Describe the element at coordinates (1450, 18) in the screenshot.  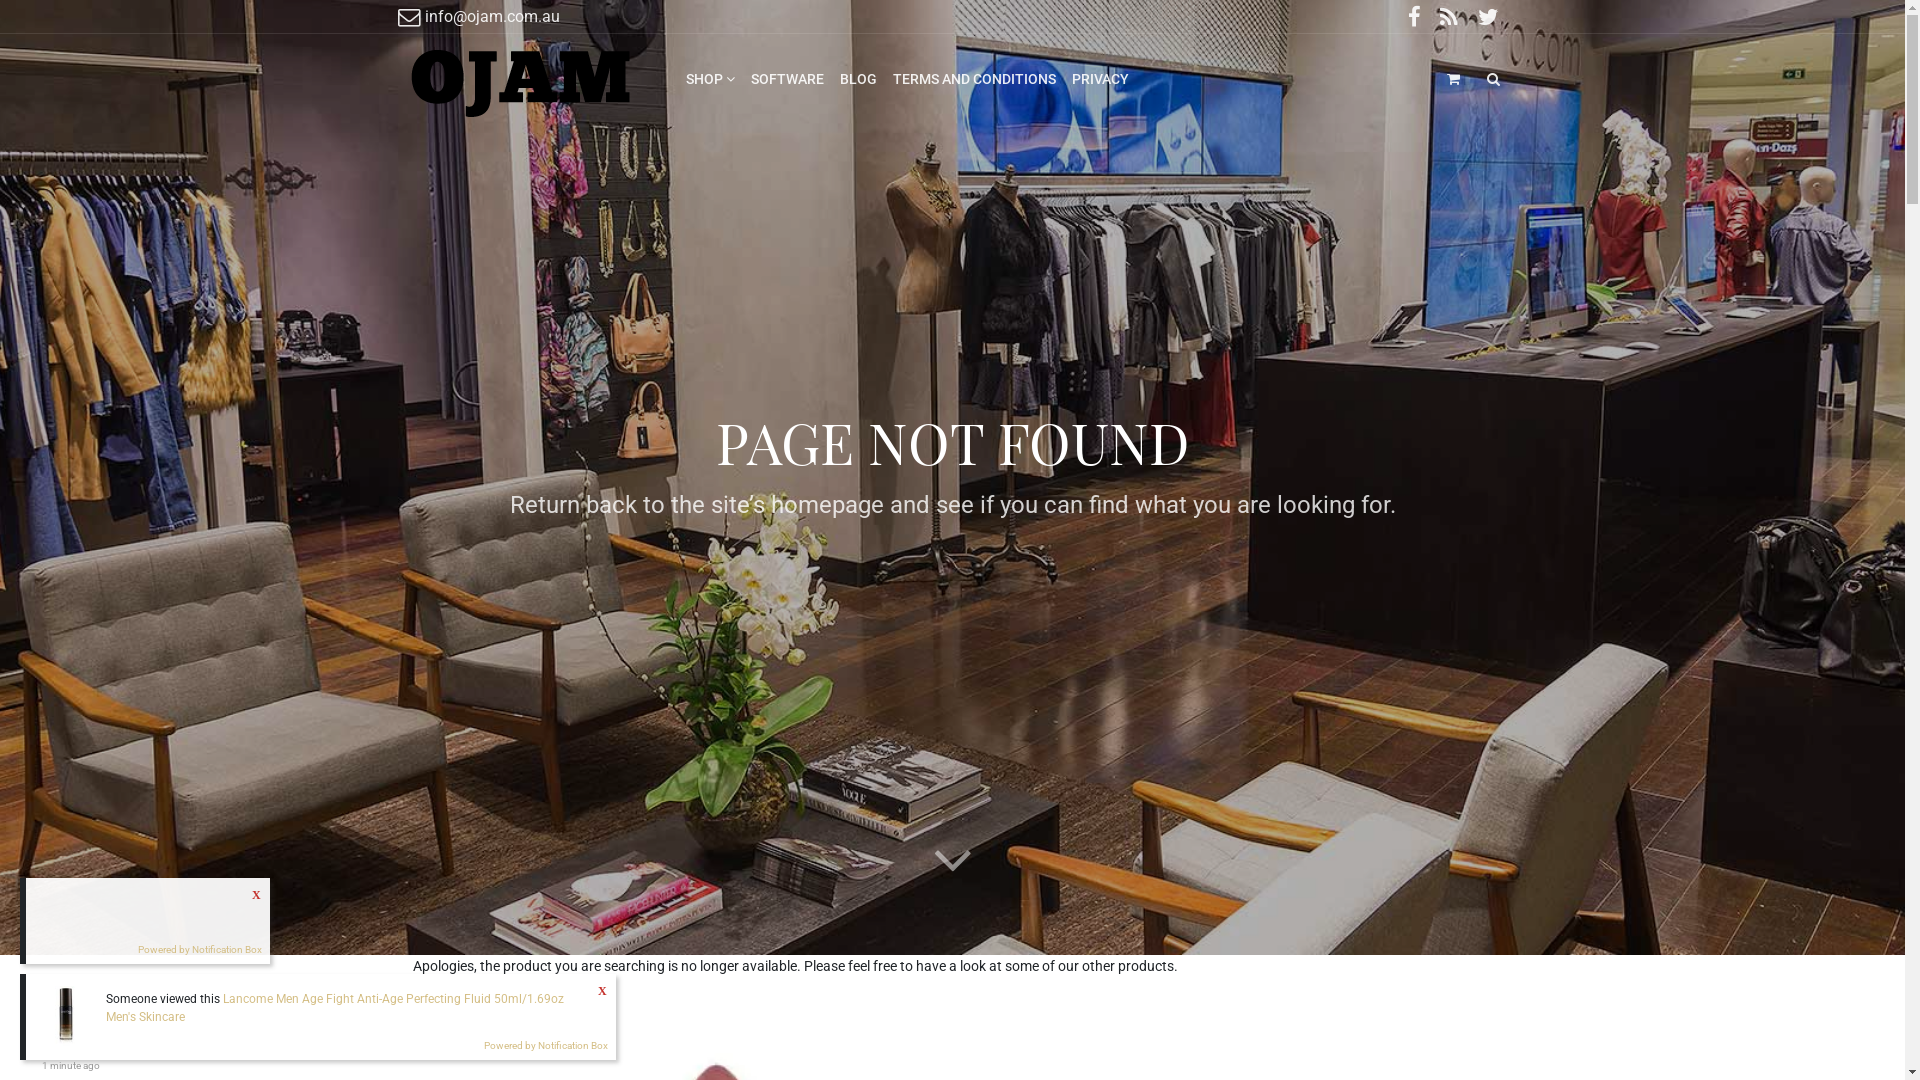
I see `Rss` at that location.